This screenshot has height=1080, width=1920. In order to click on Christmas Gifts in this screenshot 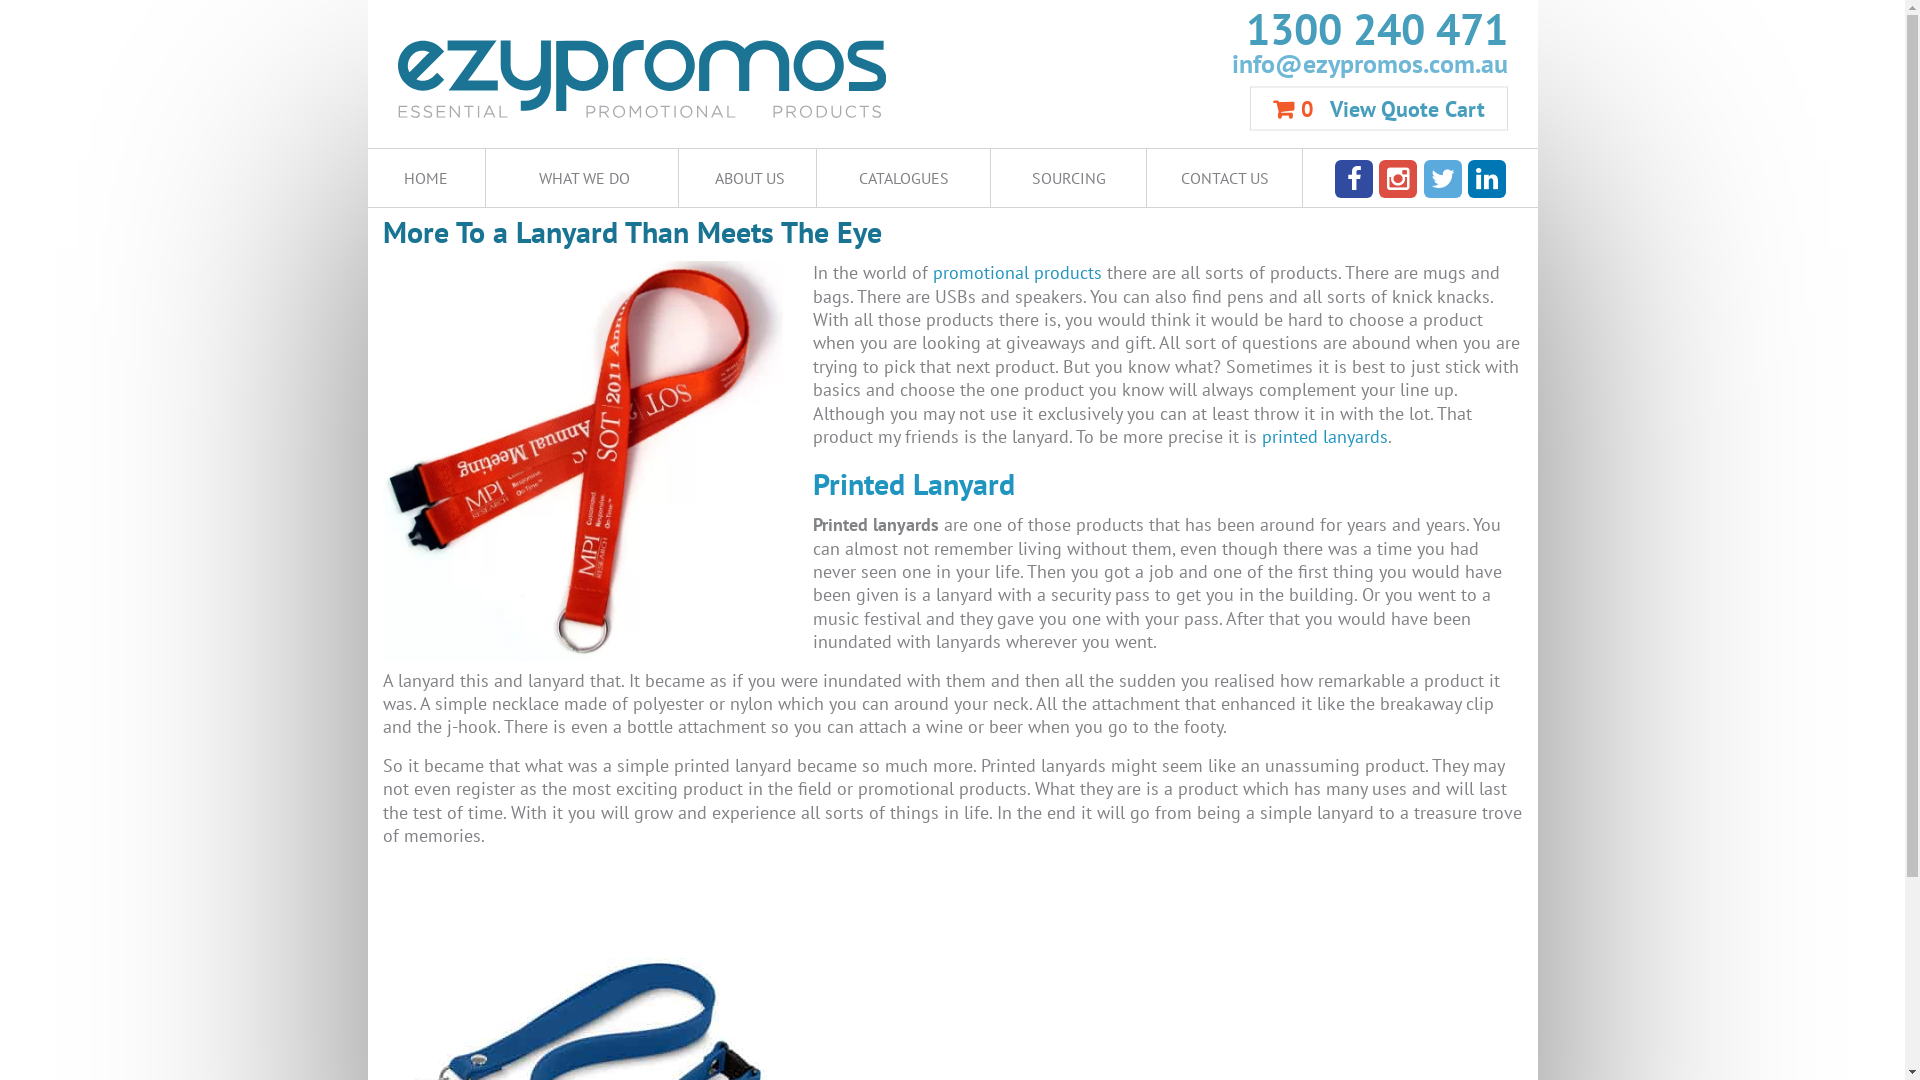, I will do `click(806, 304)`.